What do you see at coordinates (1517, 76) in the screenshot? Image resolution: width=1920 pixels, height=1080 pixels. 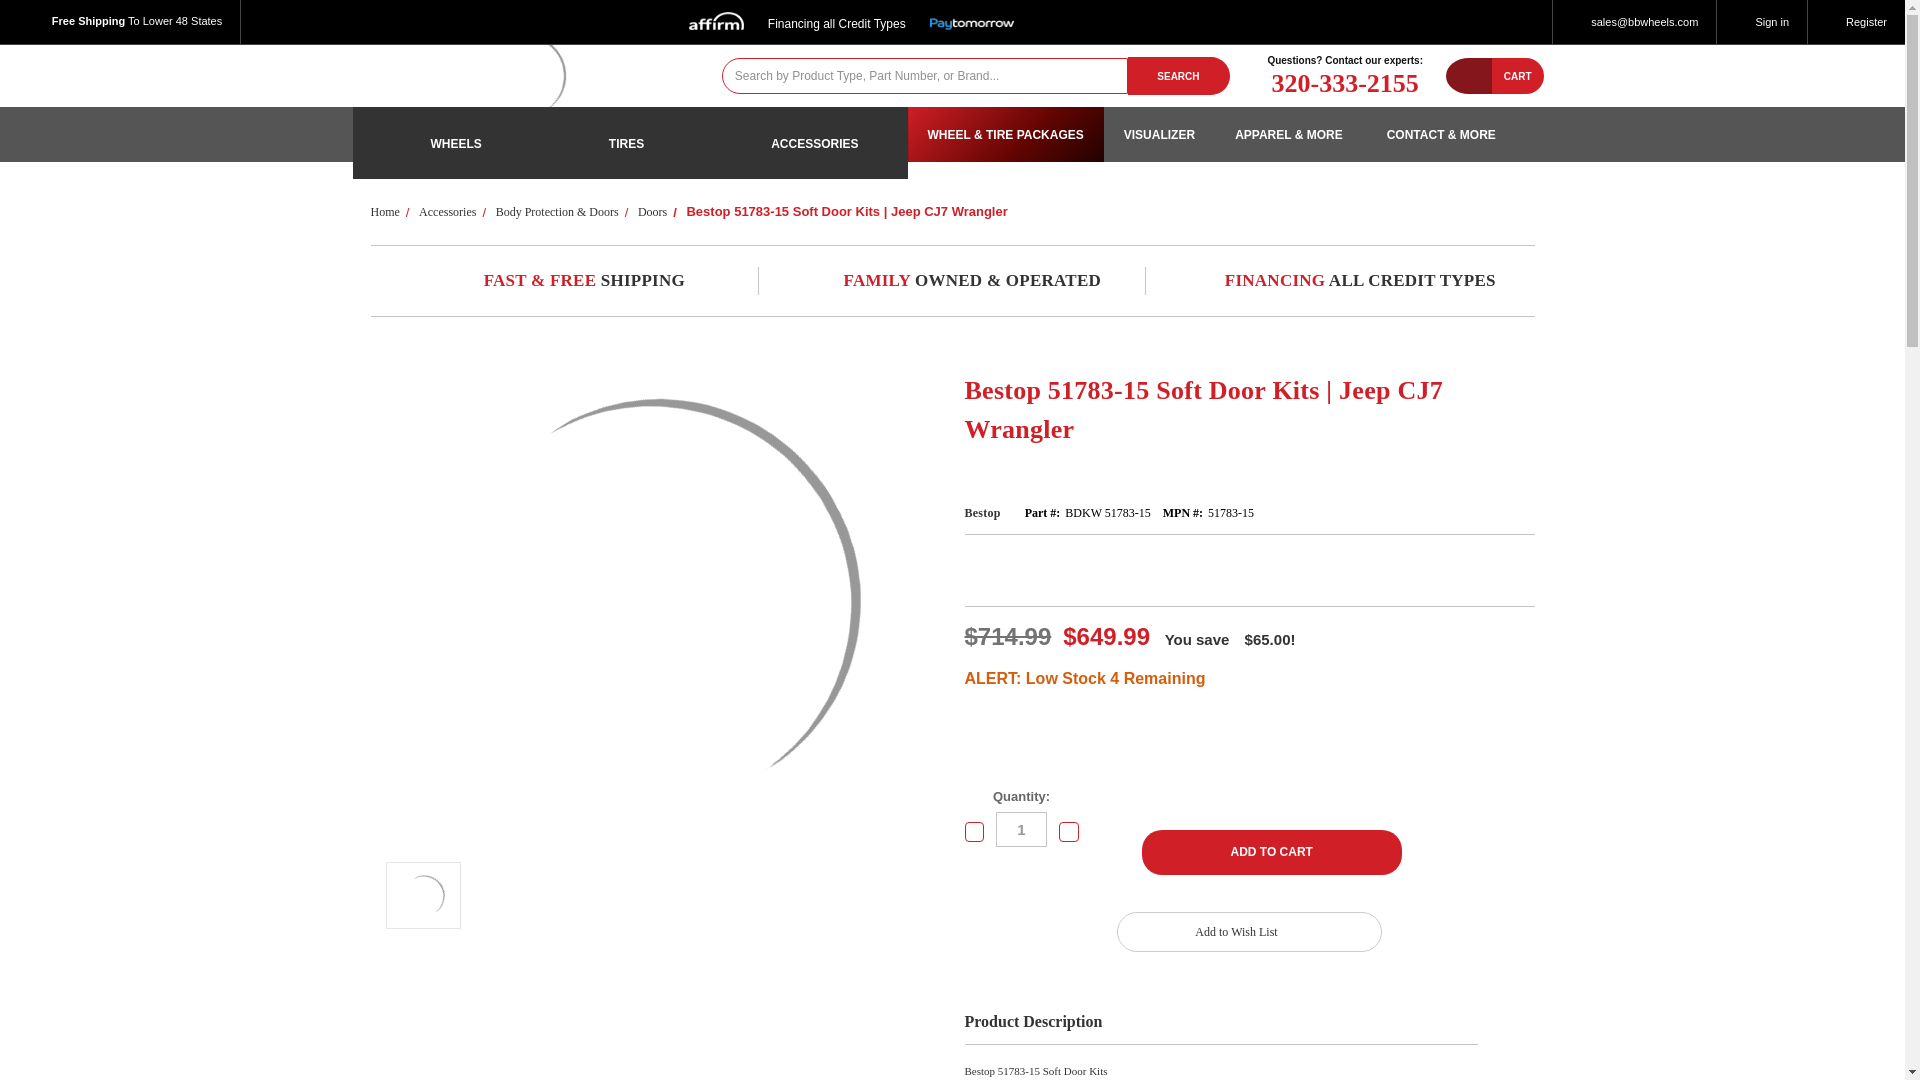 I see `CART` at bounding box center [1517, 76].